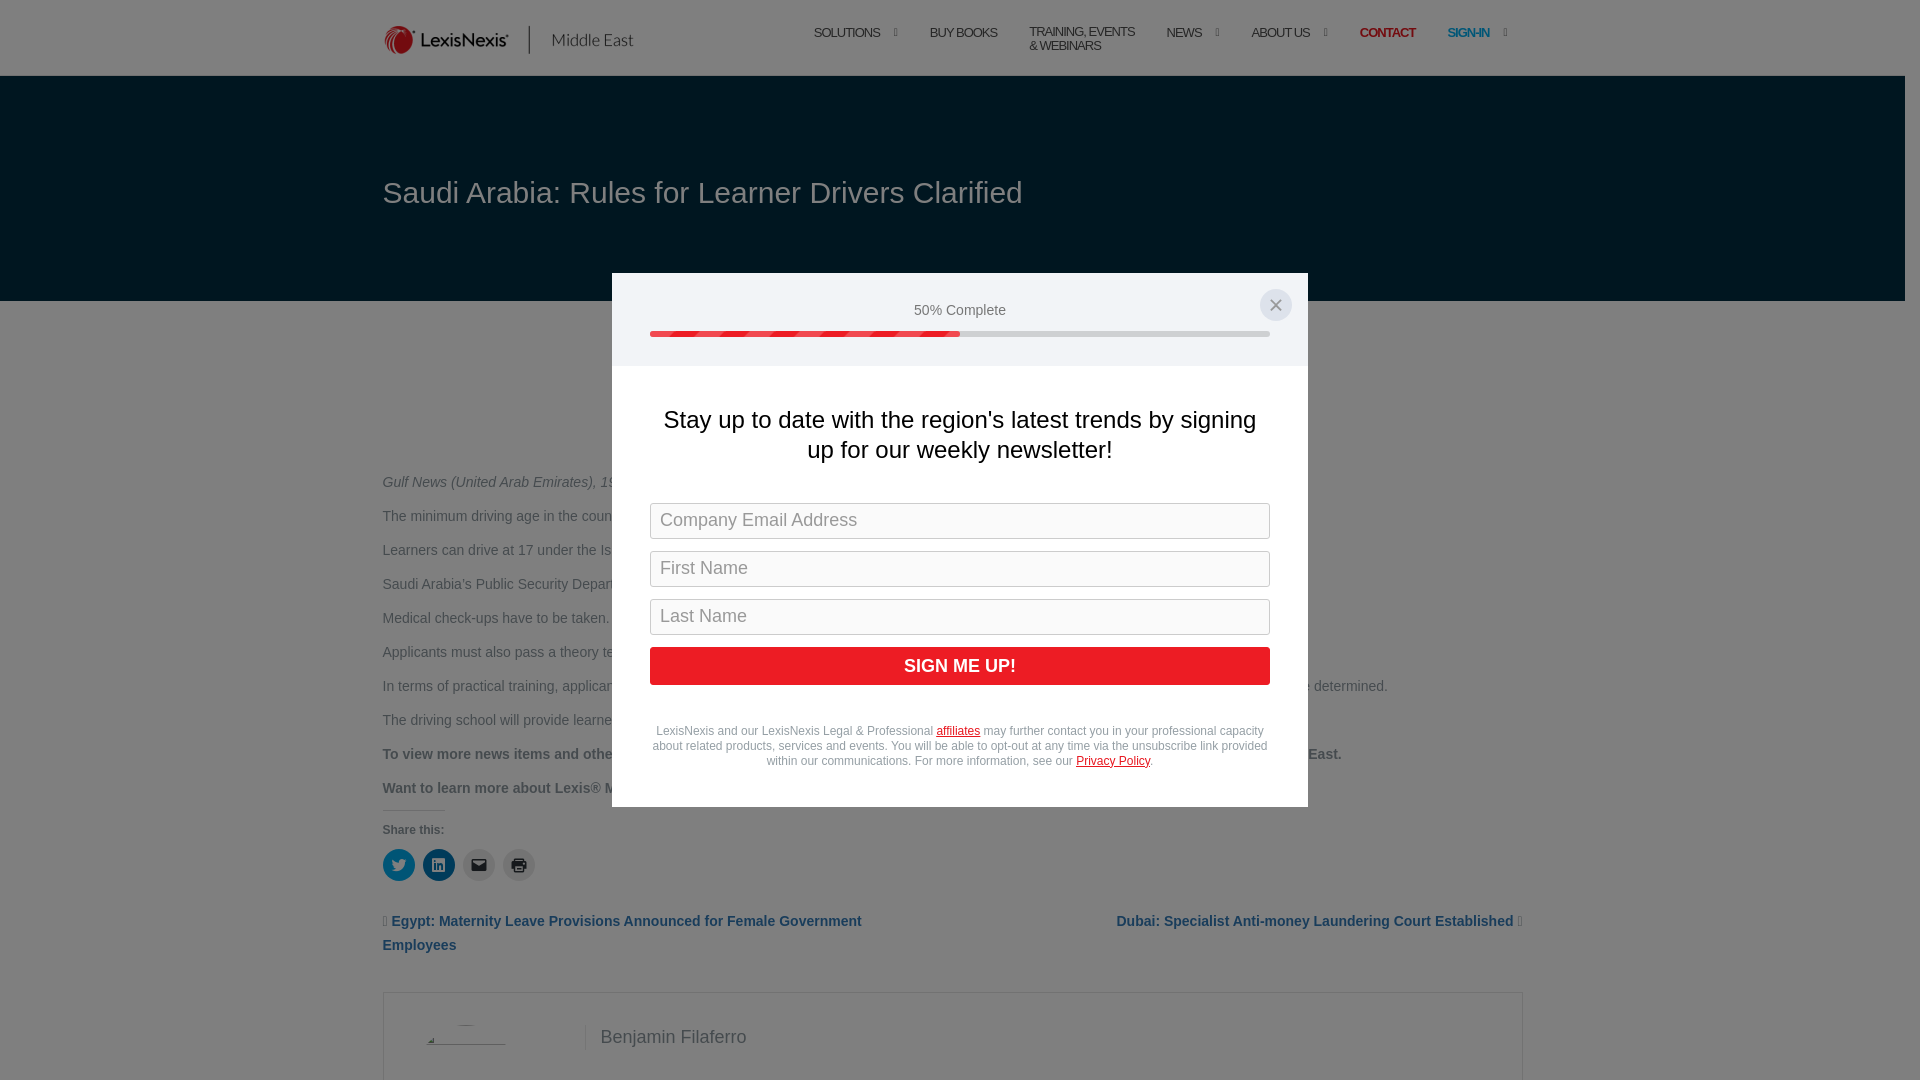 This screenshot has height=1080, width=1920. I want to click on SOLUTIONS, so click(846, 53).